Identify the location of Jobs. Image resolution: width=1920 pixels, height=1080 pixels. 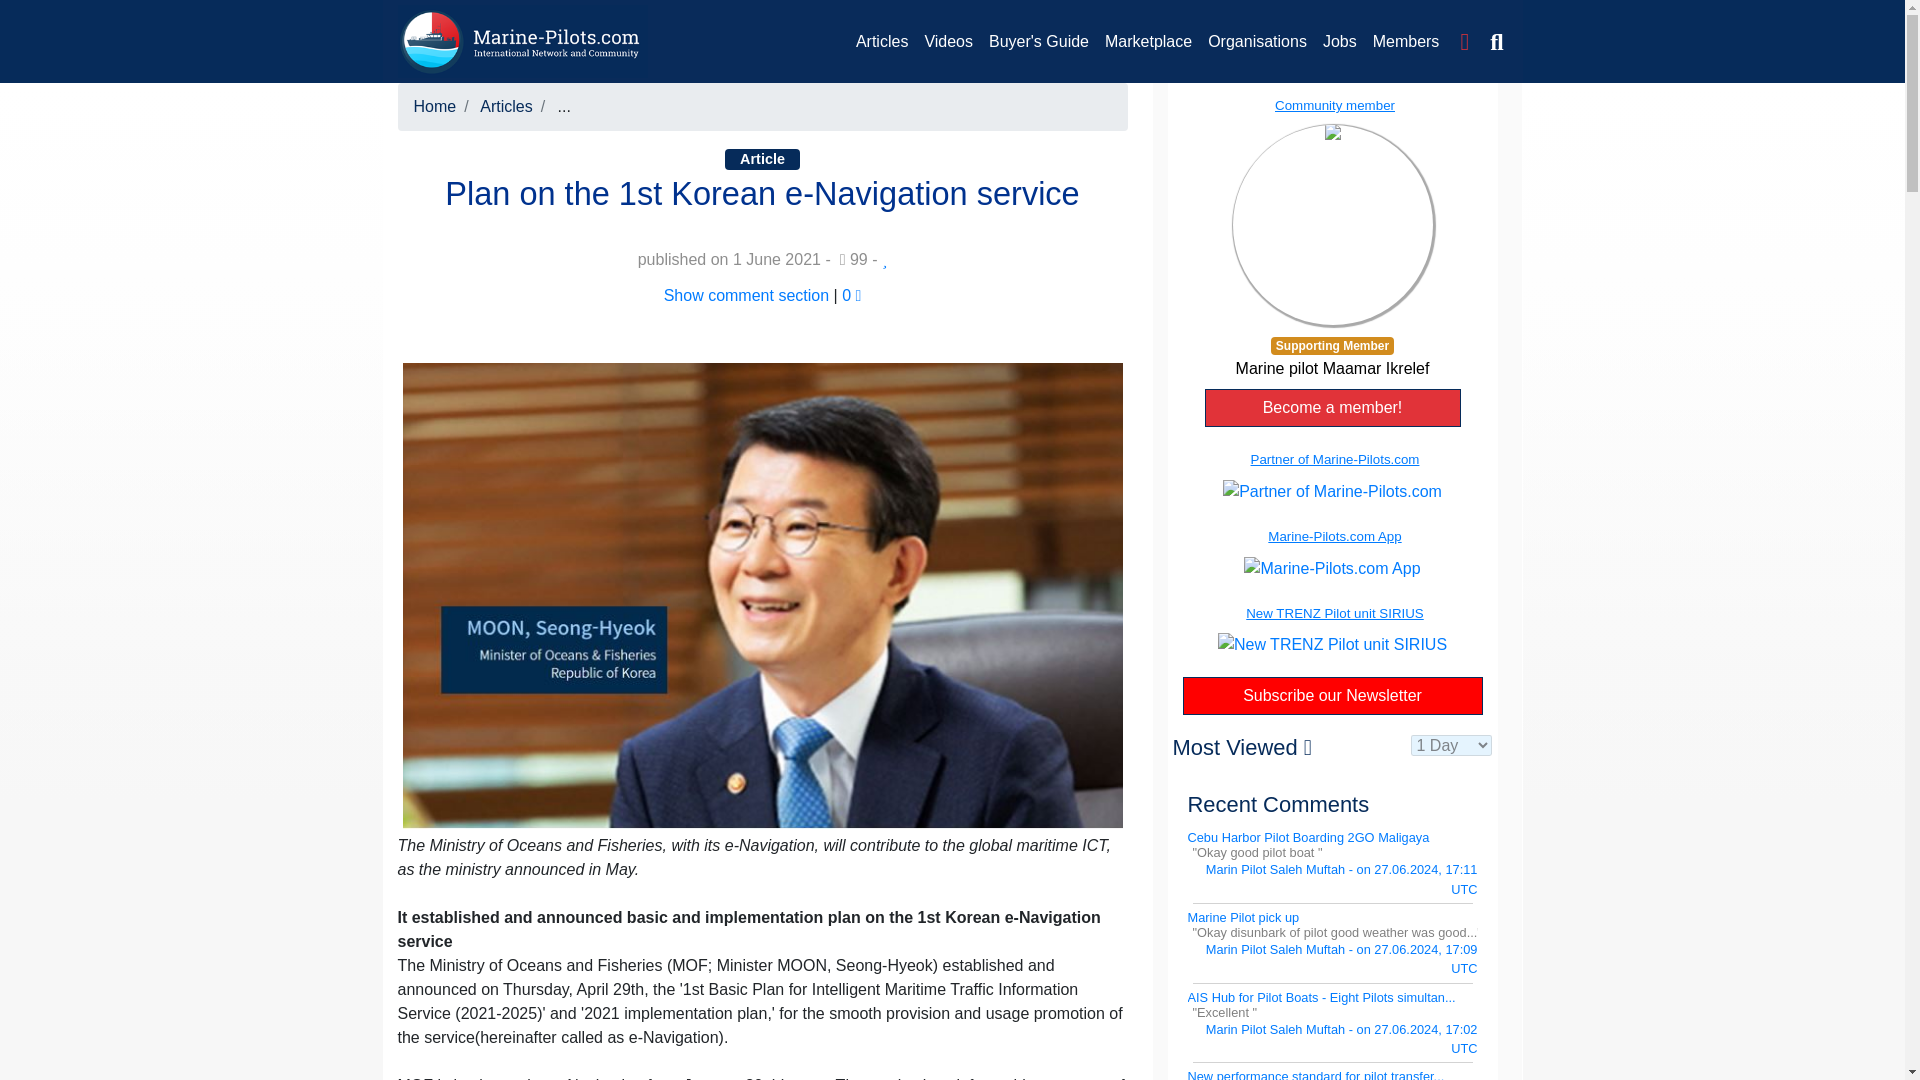
(1340, 41).